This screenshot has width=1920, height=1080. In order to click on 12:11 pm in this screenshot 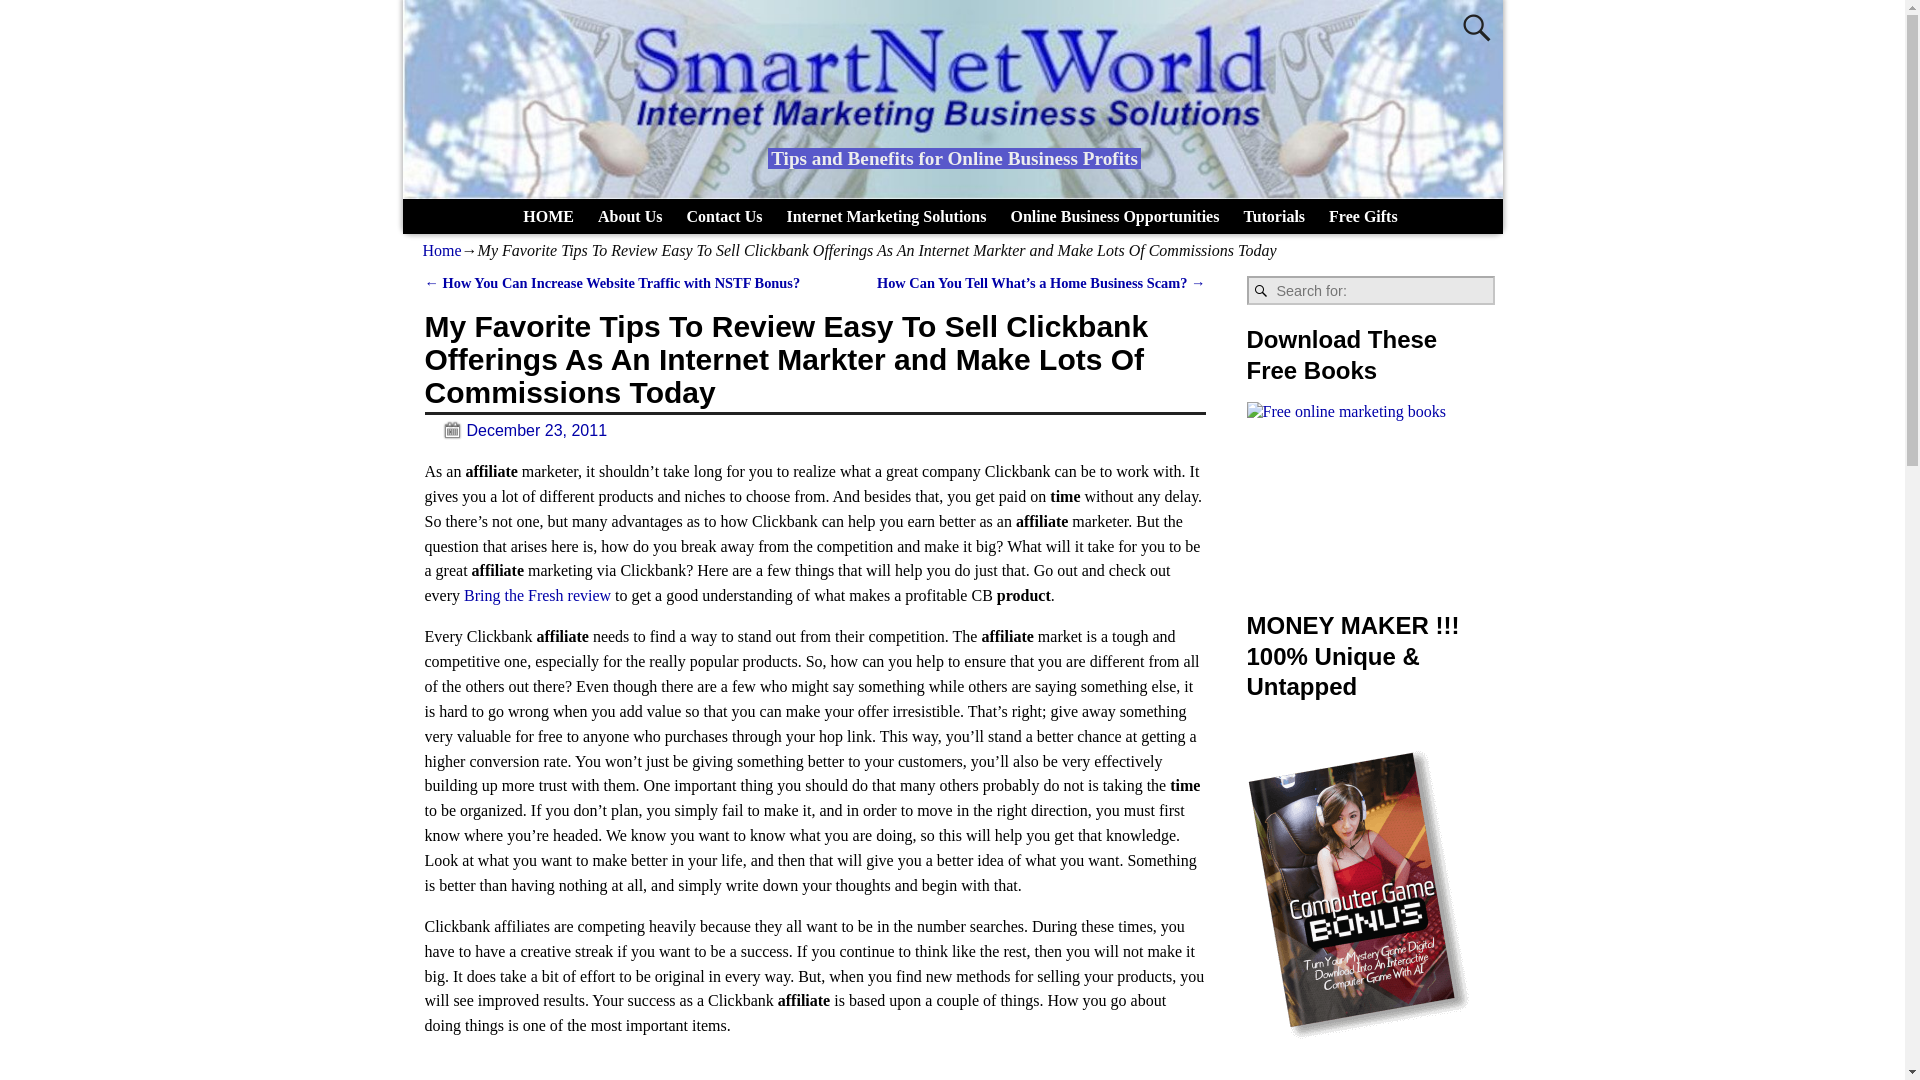, I will do `click(515, 430)`.